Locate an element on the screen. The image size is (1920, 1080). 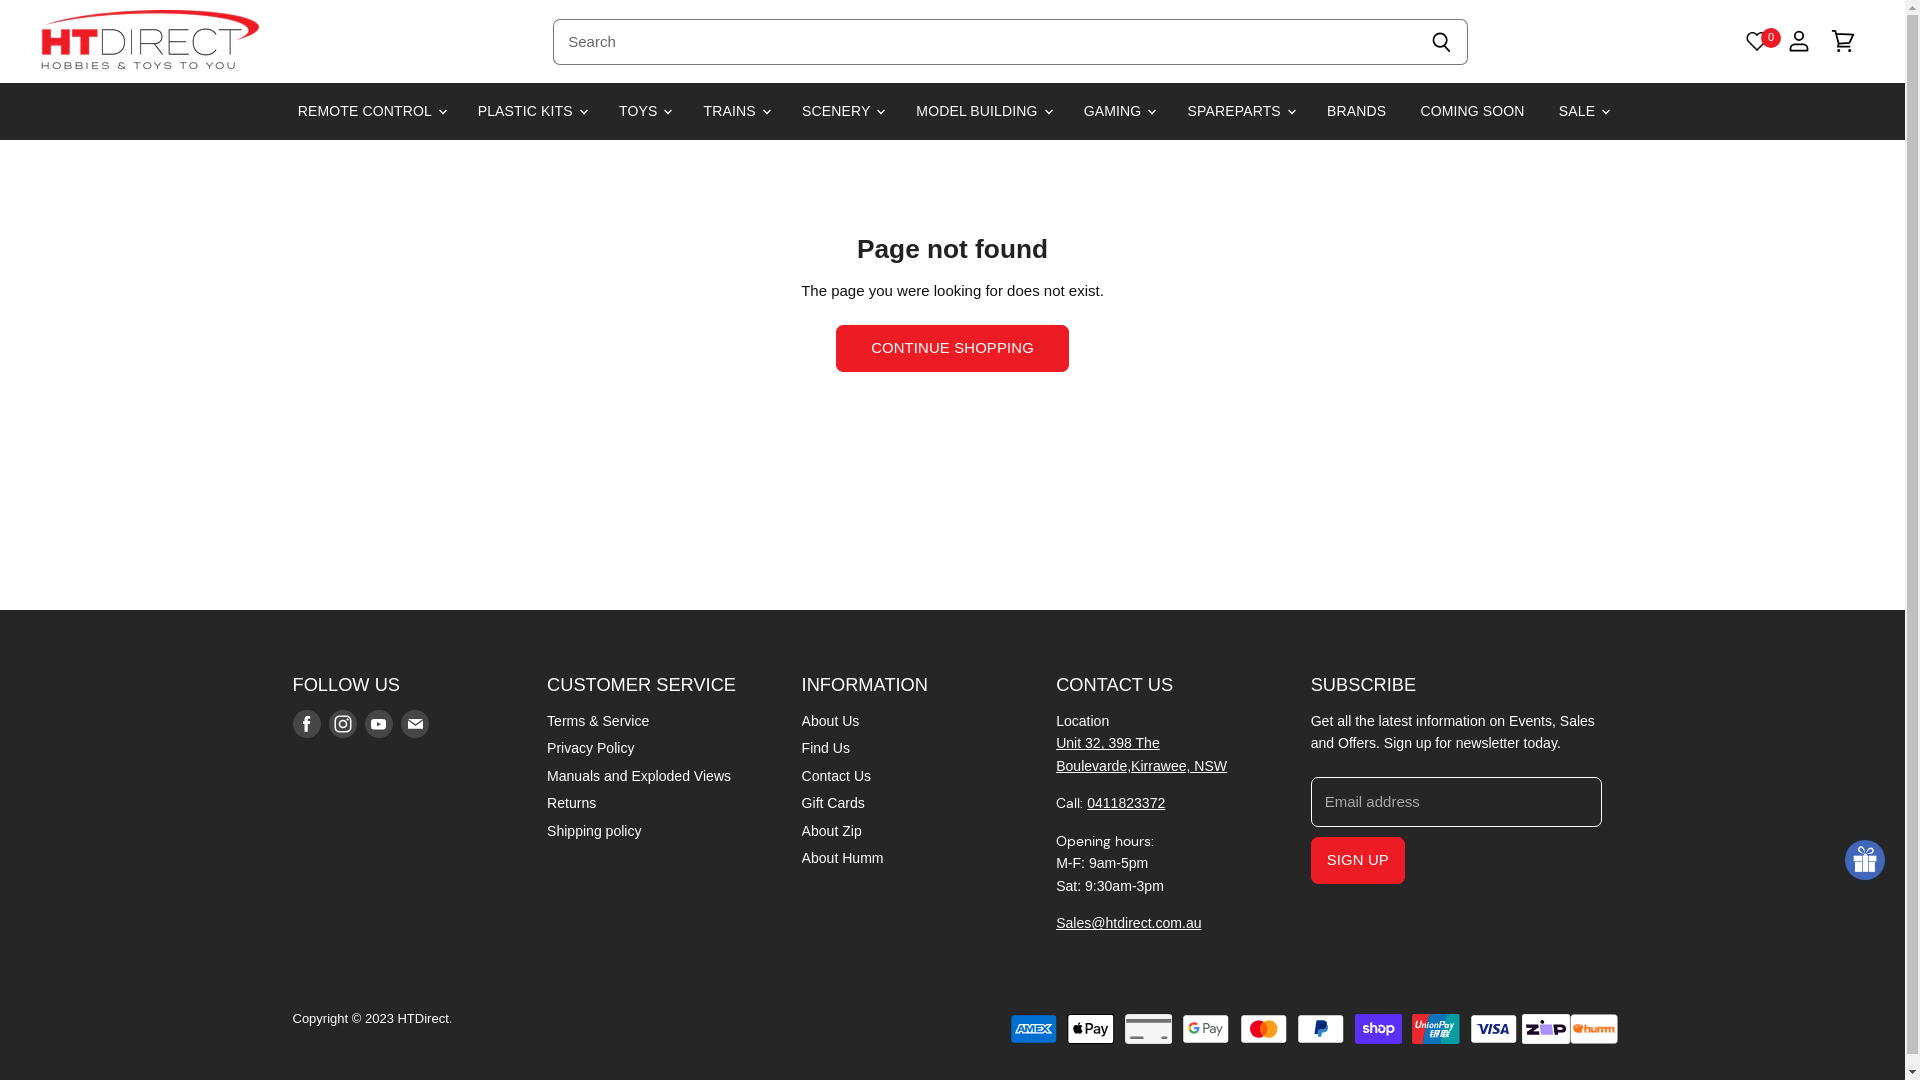
Find us on Youtube is located at coordinates (378, 724).